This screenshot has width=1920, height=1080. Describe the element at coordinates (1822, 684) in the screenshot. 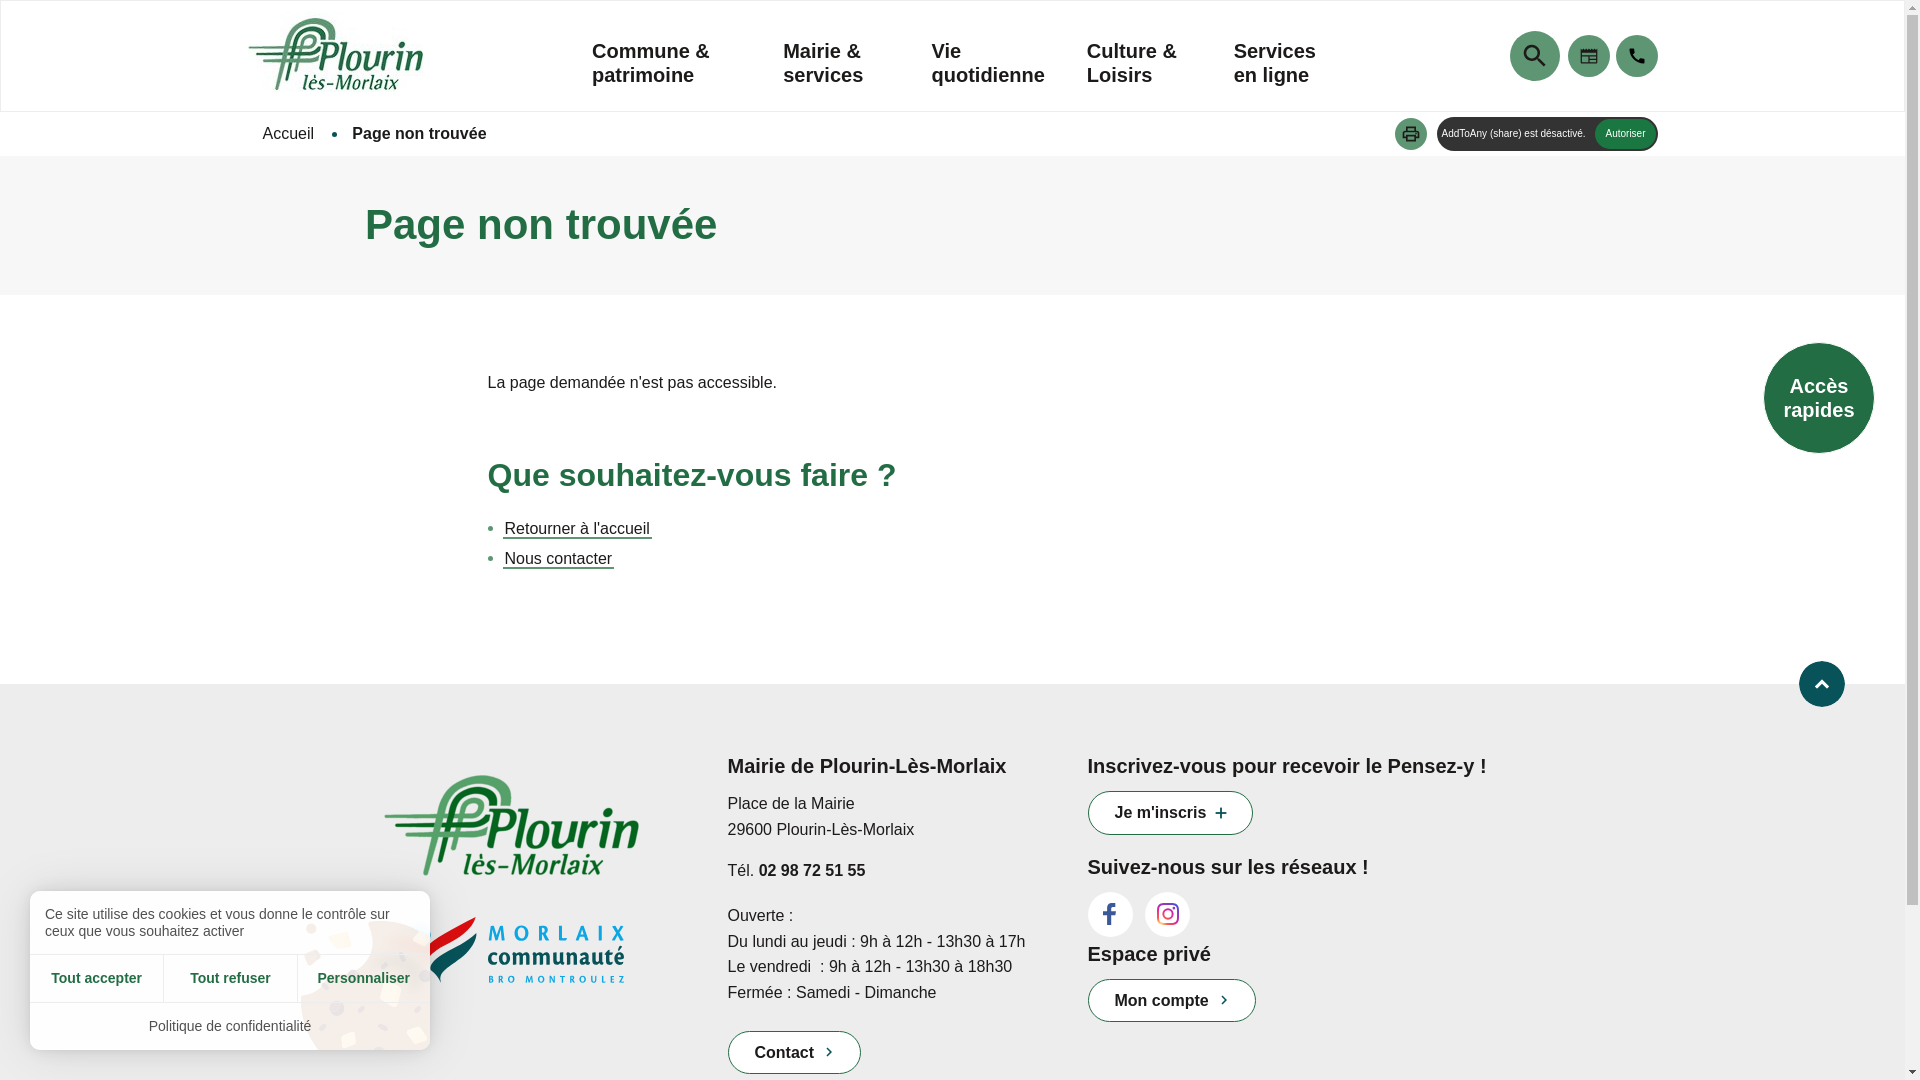

I see `Retourner en haut de la page` at that location.